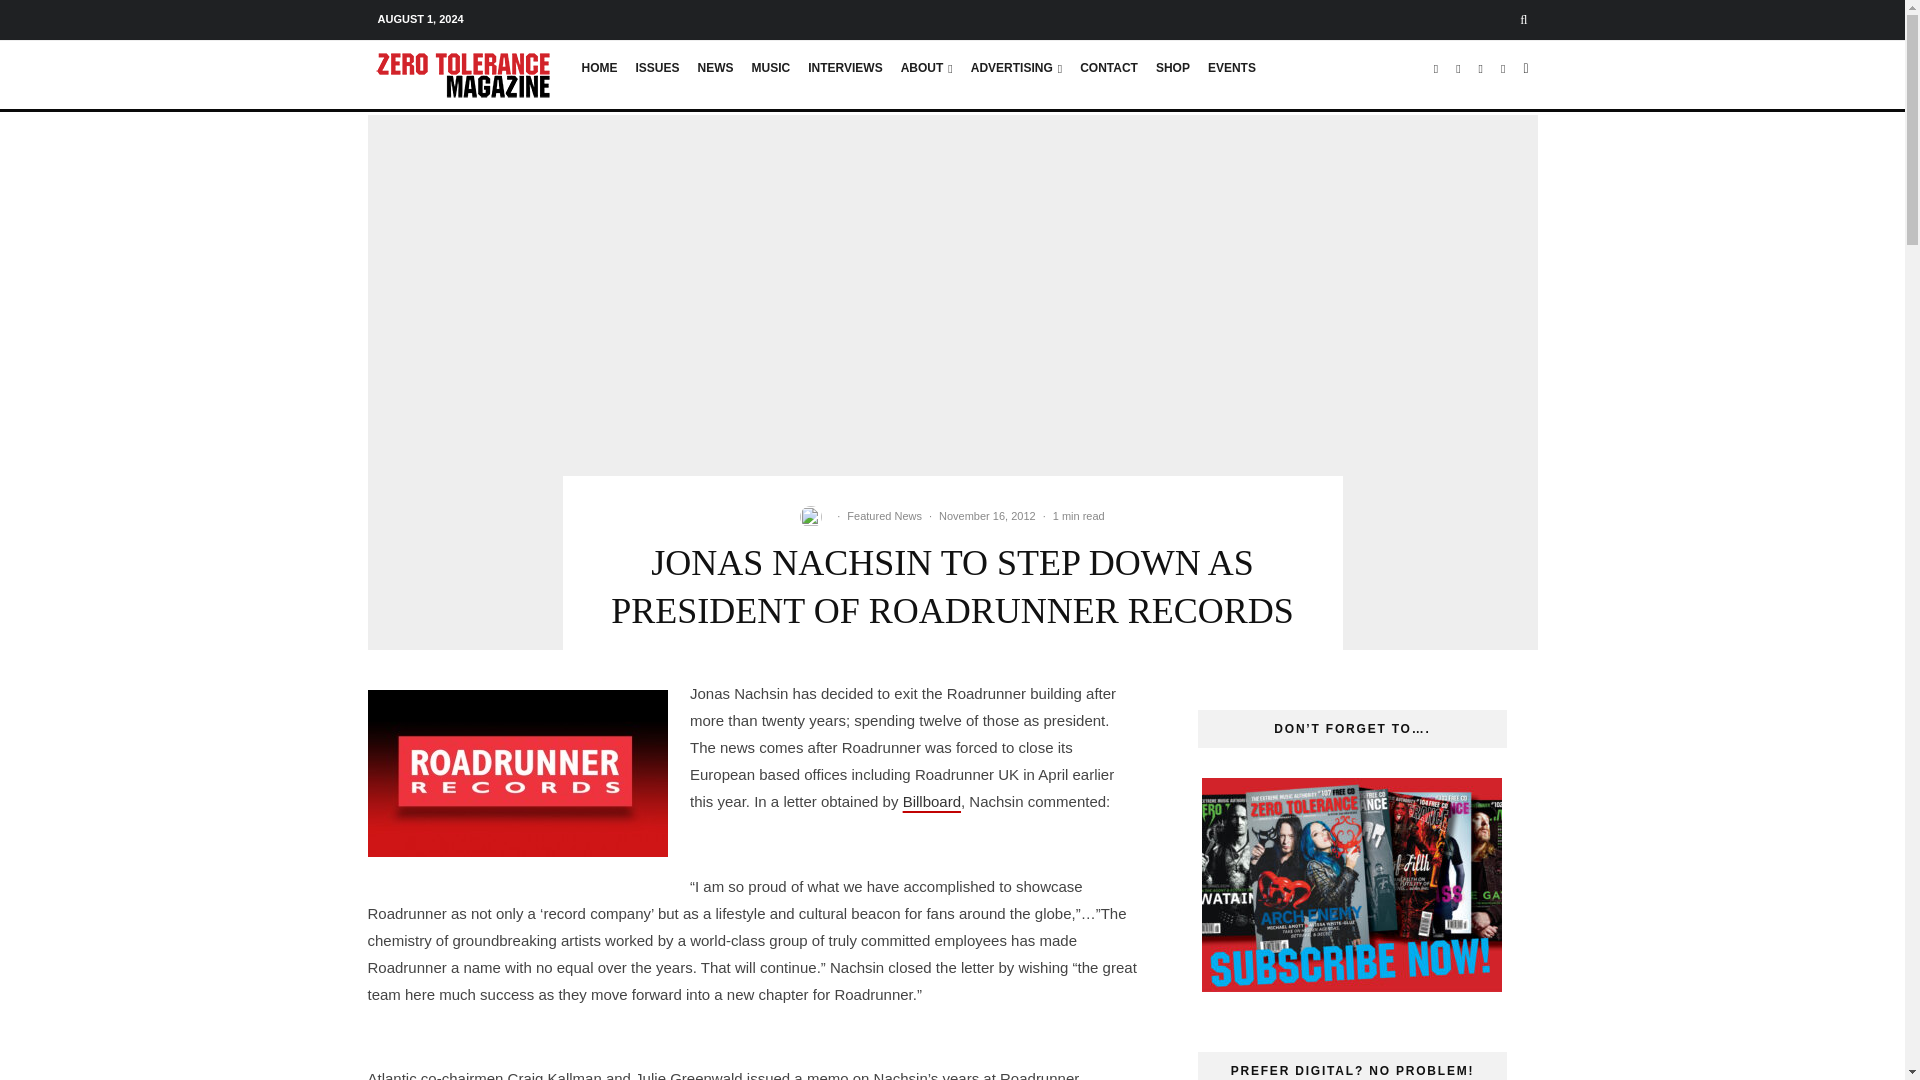 This screenshot has width=1920, height=1080. I want to click on ISSUES, so click(656, 75).